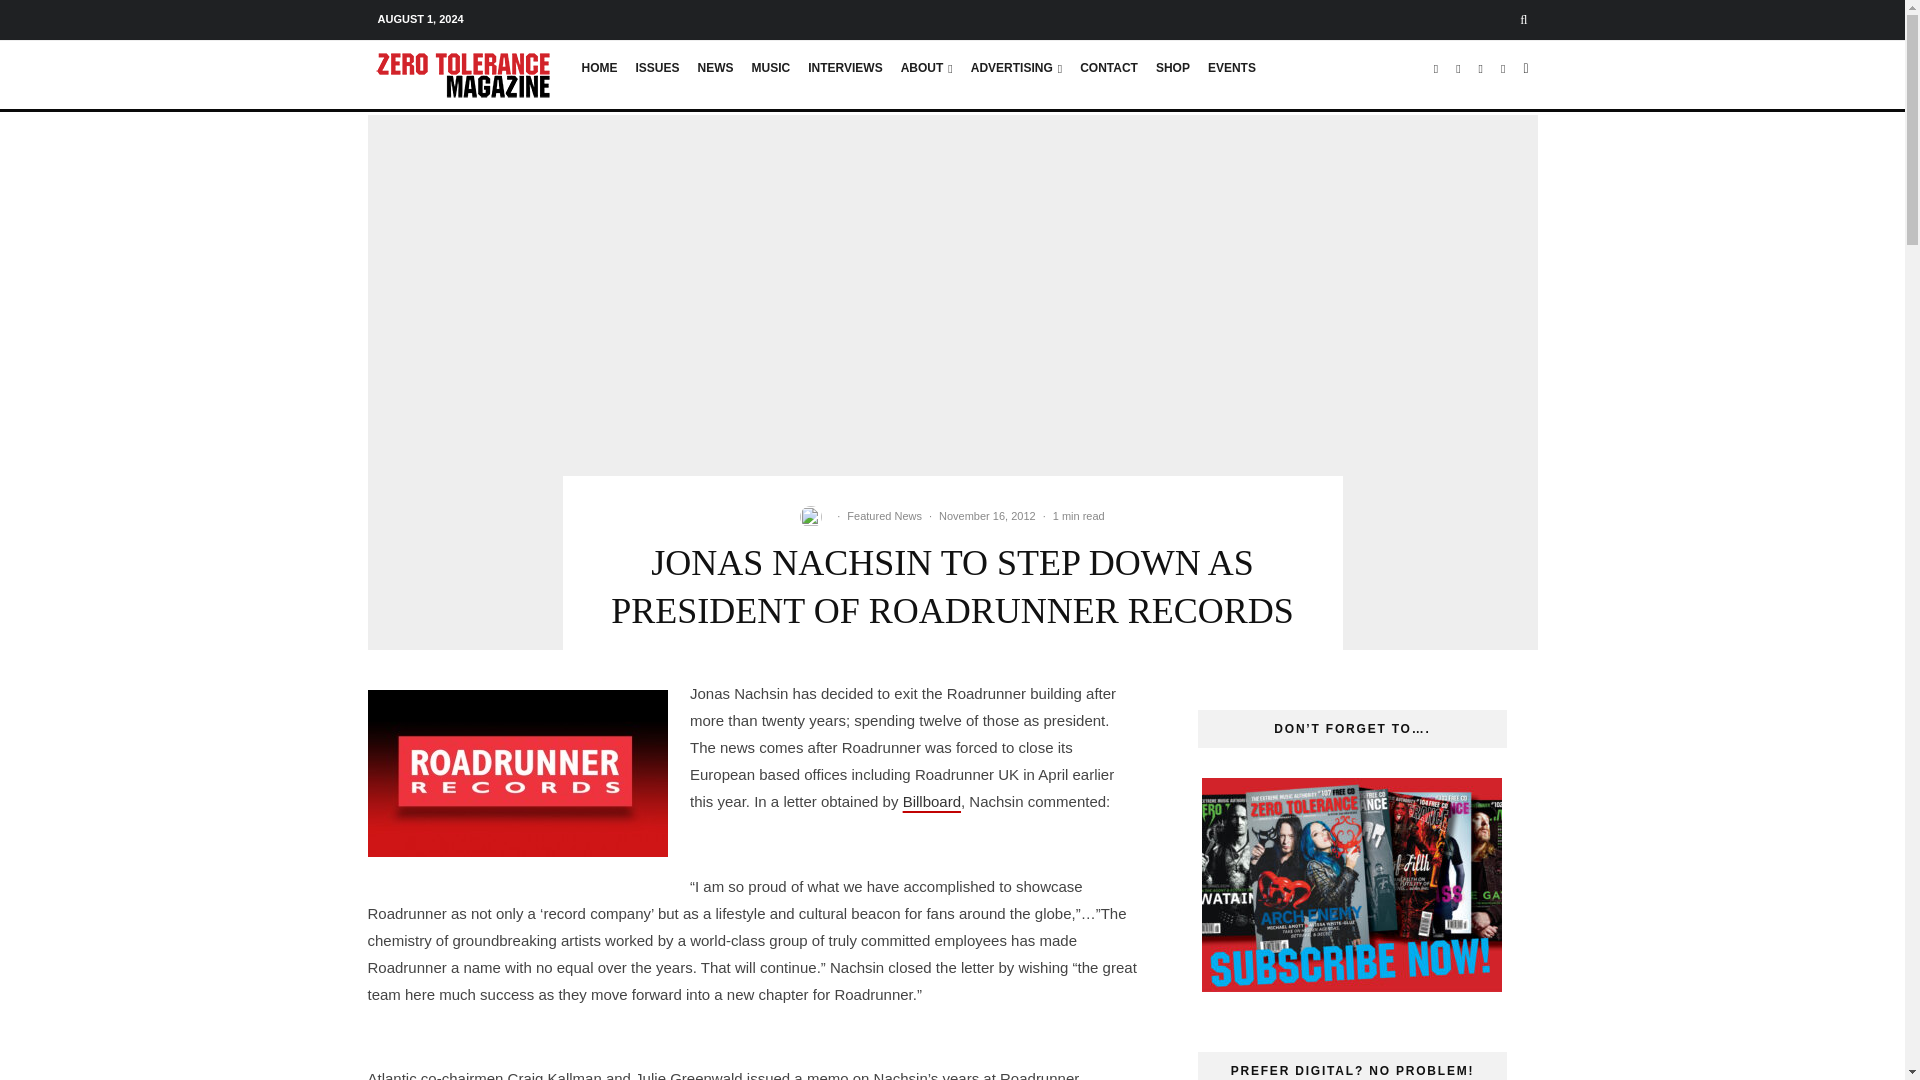 This screenshot has width=1920, height=1080. I want to click on ISSUES, so click(656, 75).